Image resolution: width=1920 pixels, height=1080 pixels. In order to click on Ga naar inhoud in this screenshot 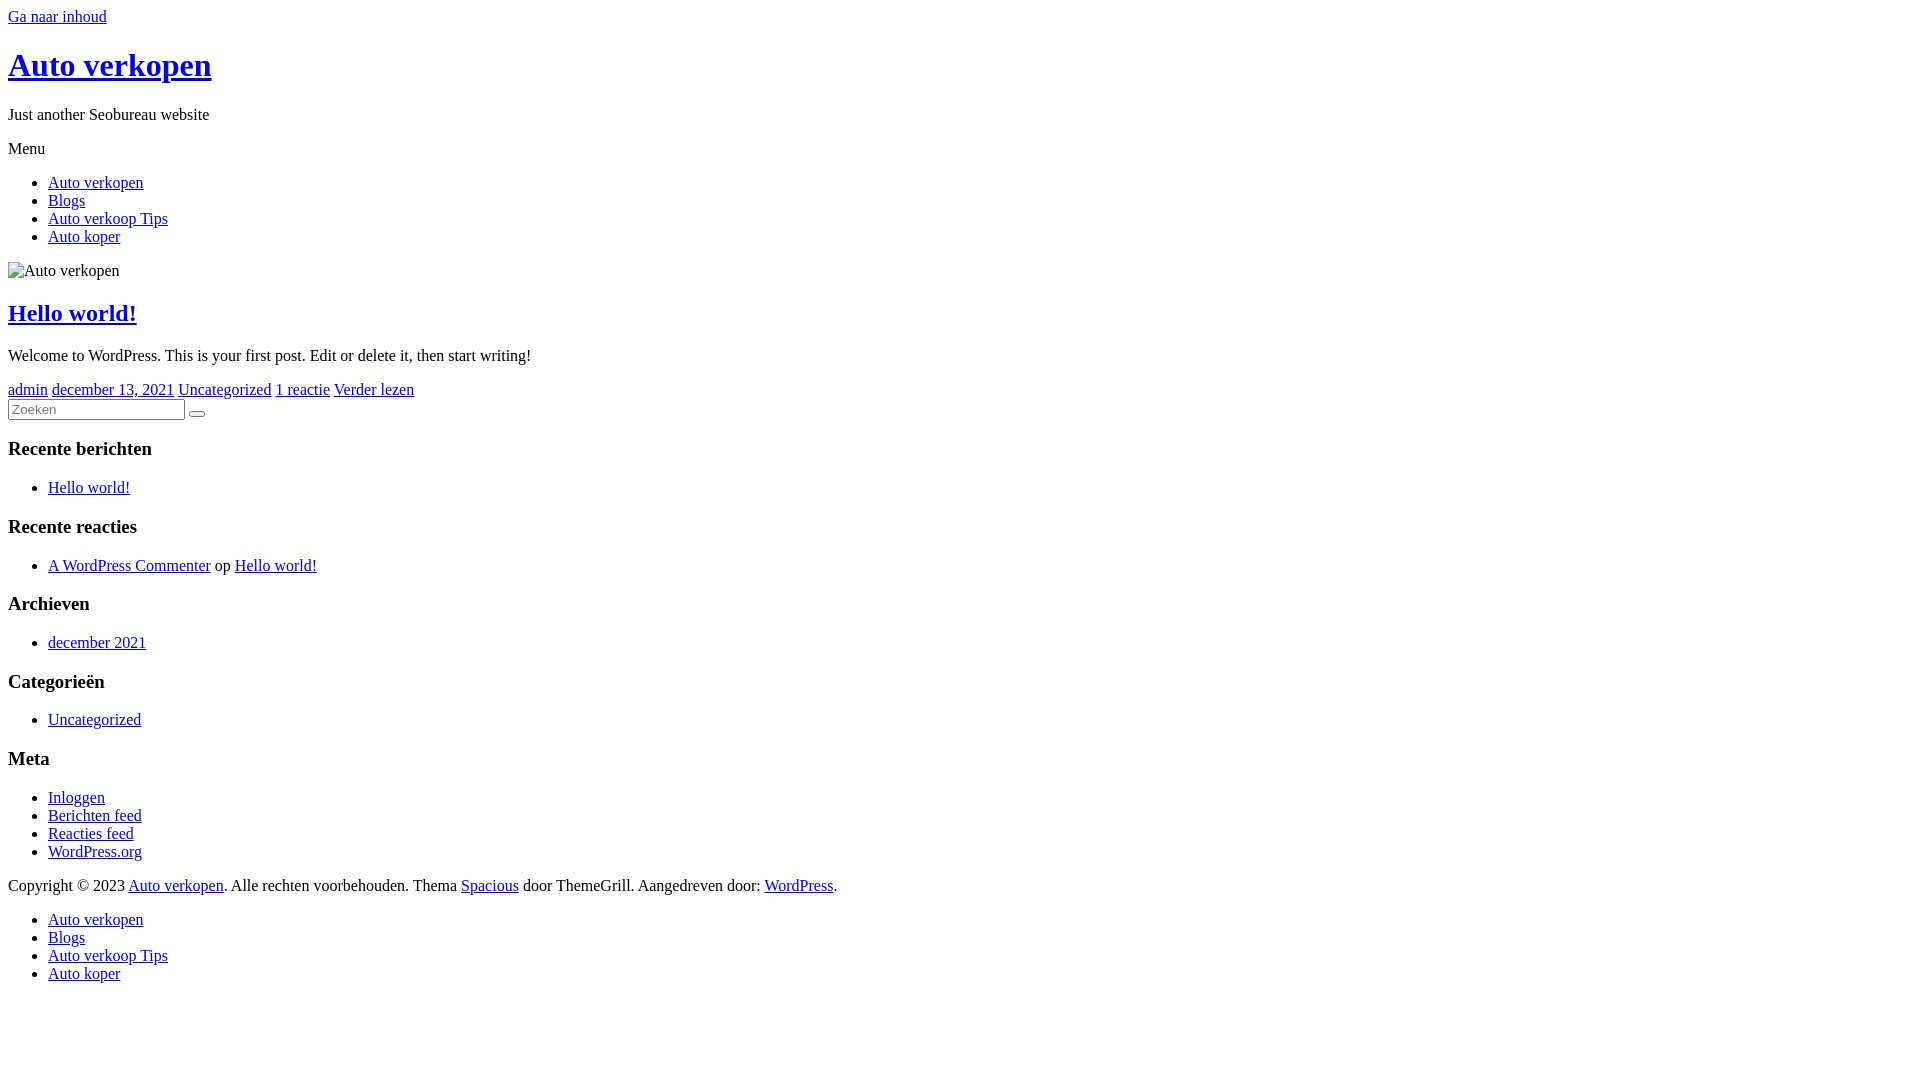, I will do `click(58, 16)`.